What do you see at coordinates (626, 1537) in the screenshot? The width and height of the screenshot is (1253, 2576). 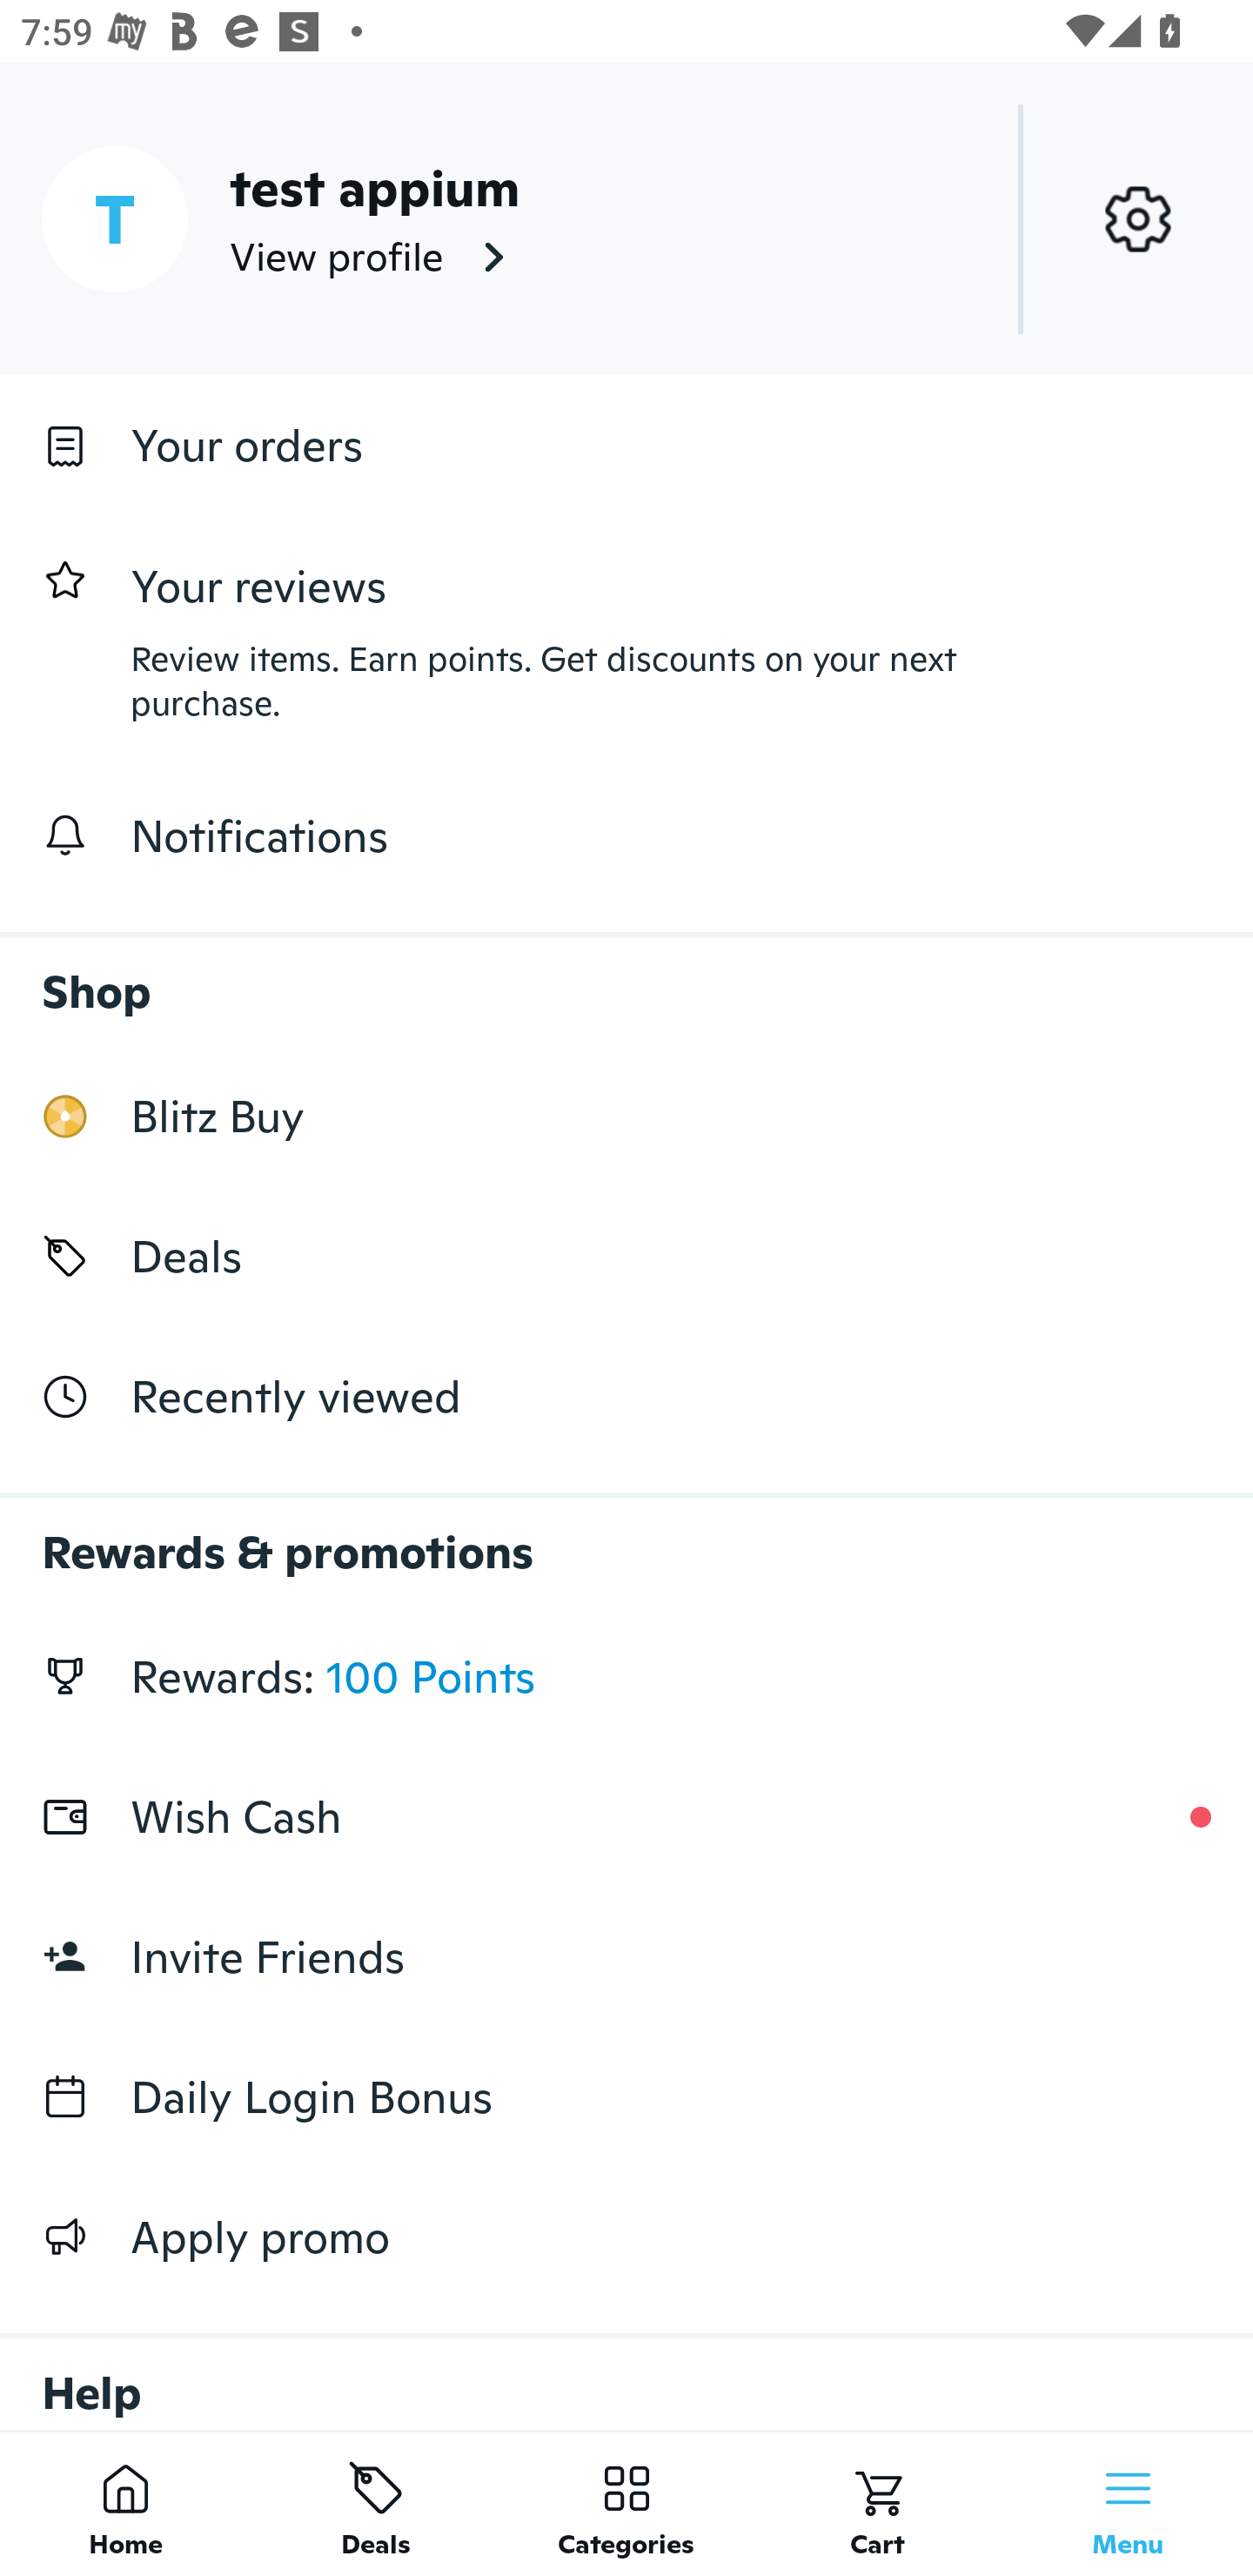 I see `Rewards & promotions` at bounding box center [626, 1537].